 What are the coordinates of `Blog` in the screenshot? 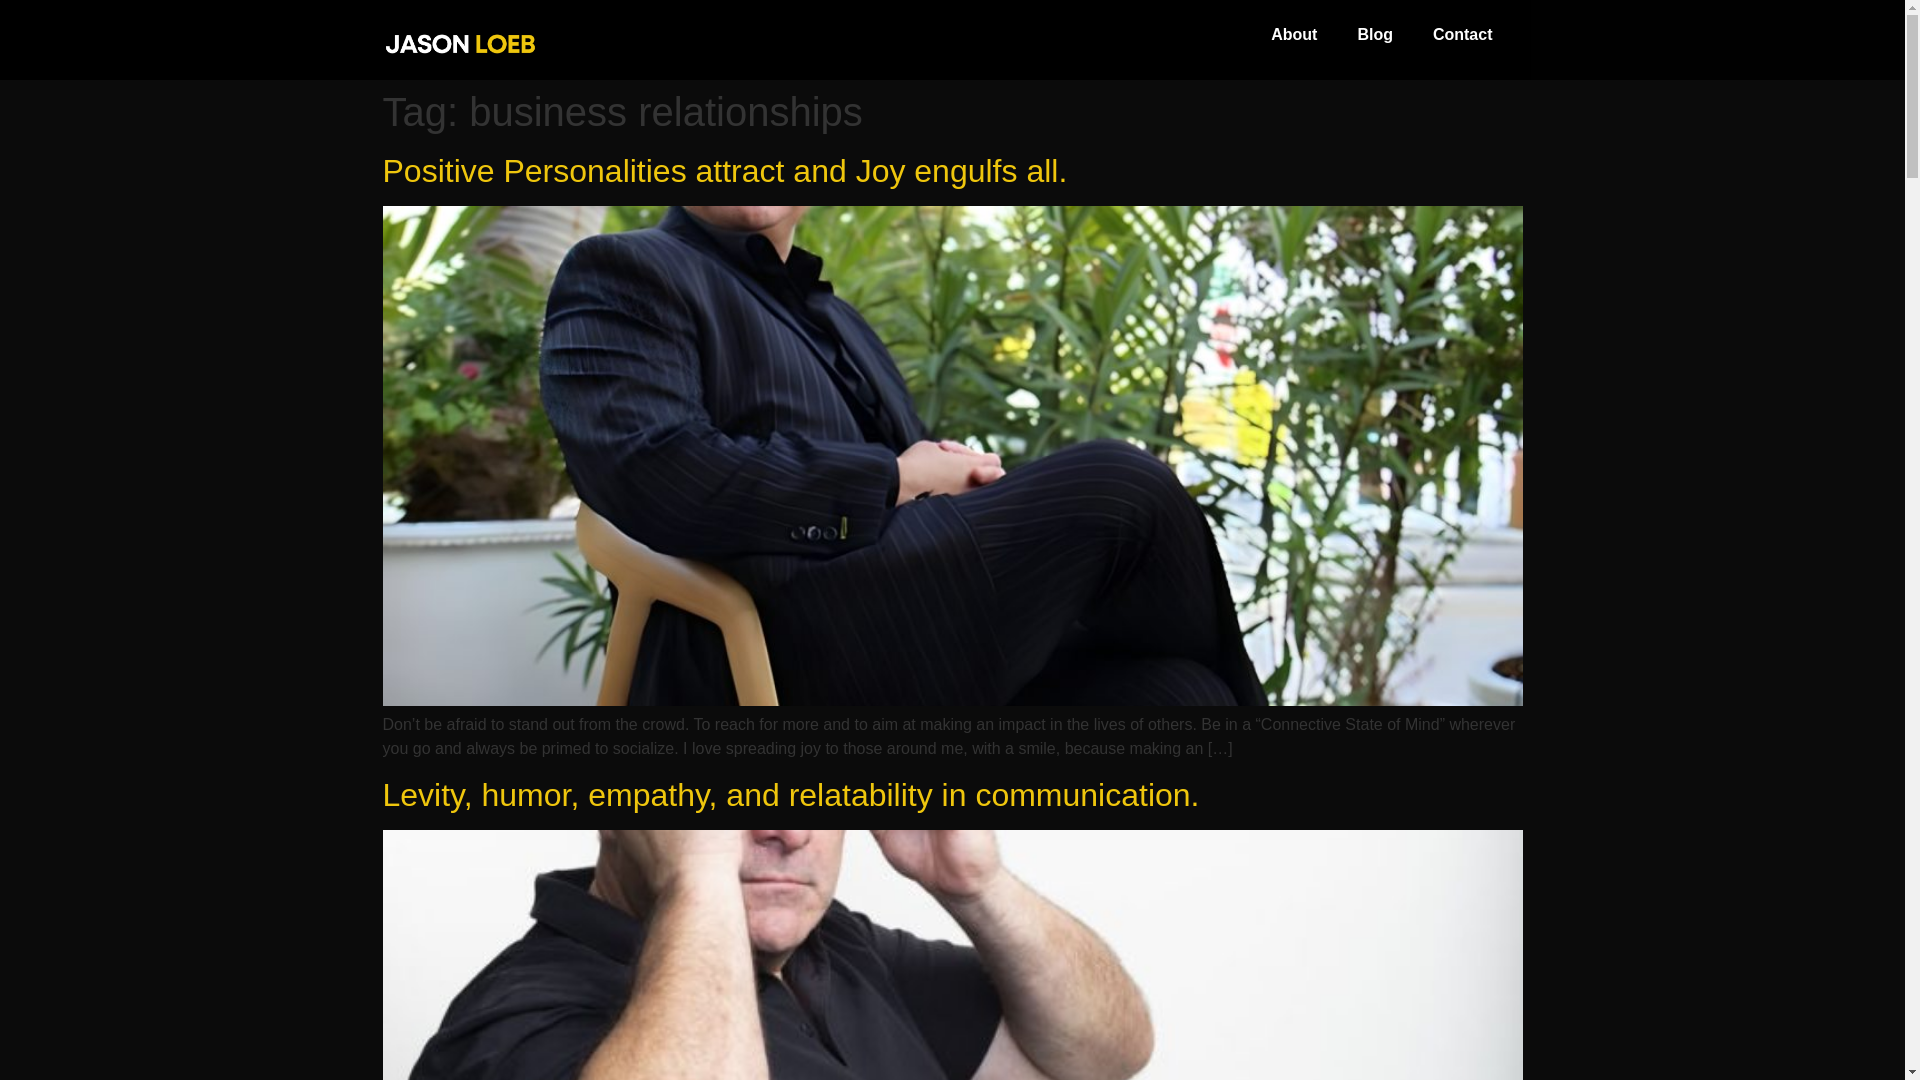 It's located at (1374, 34).